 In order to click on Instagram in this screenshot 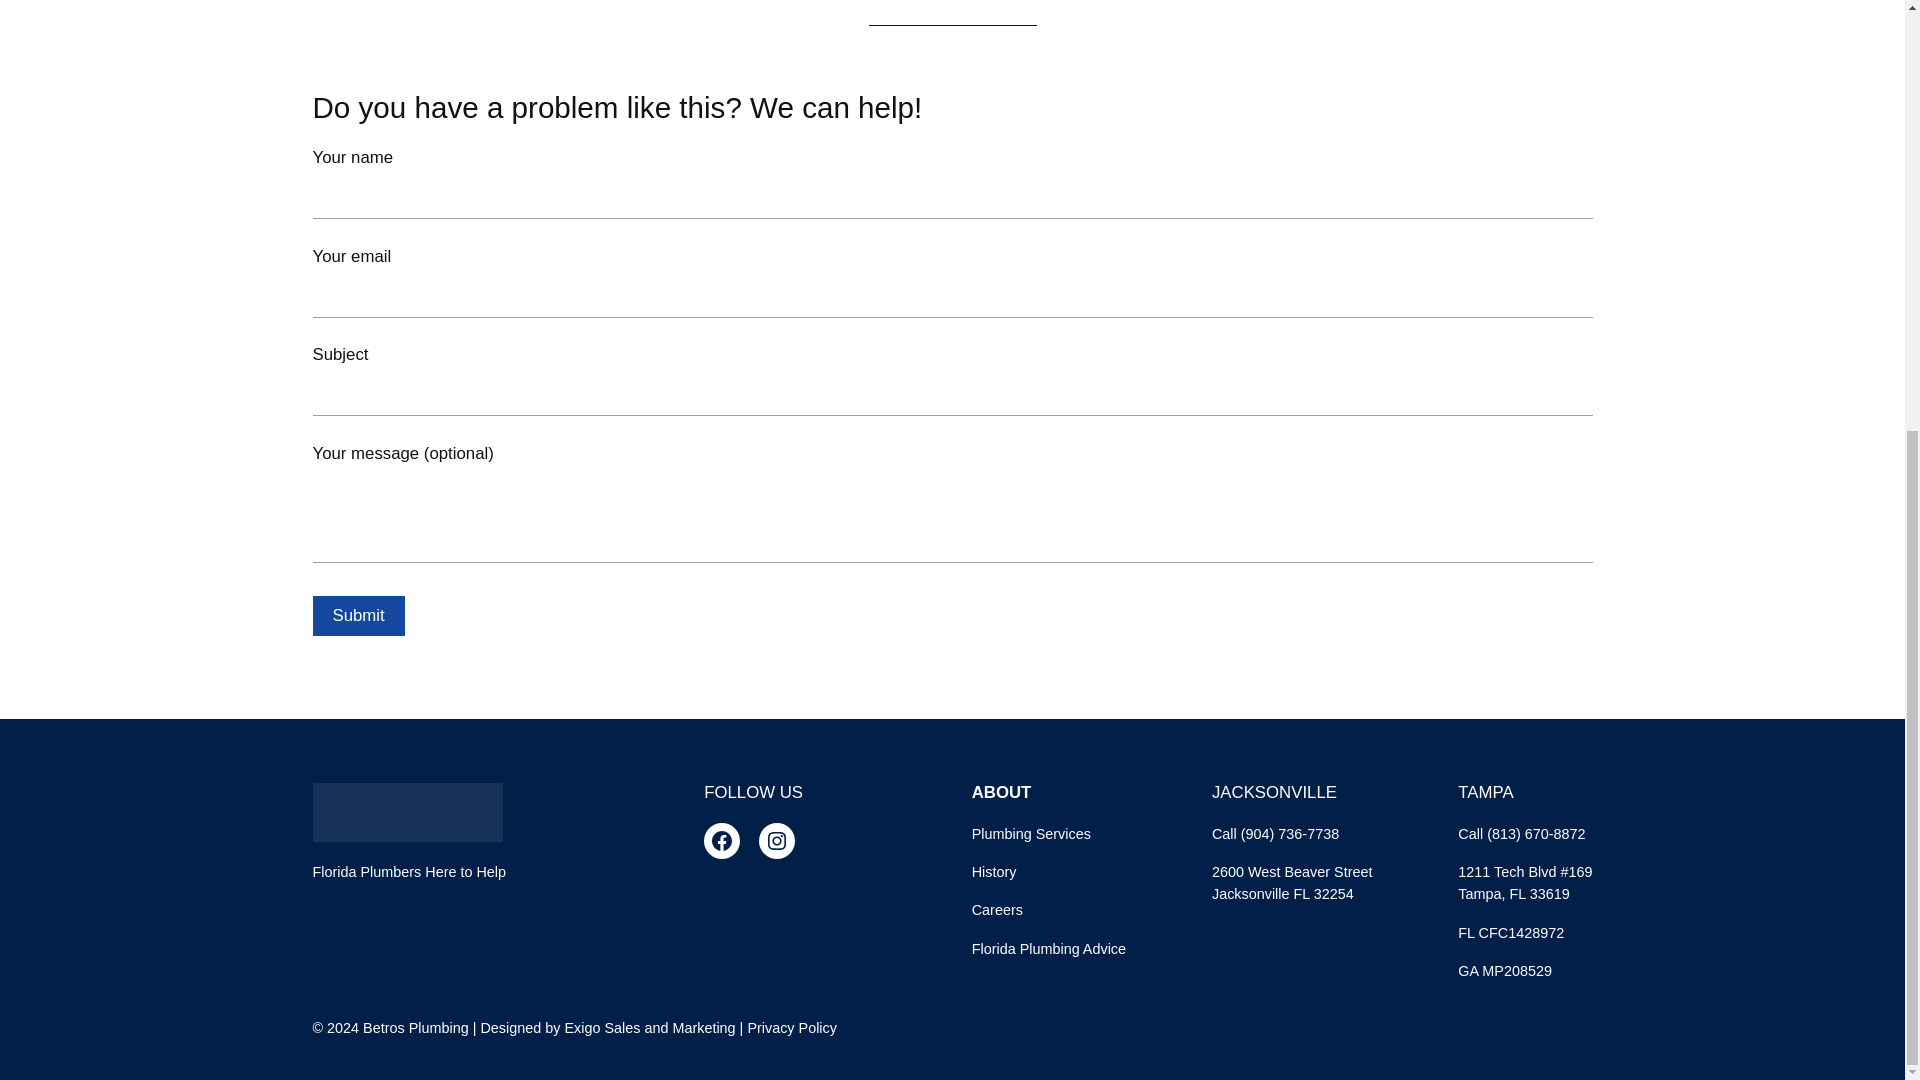, I will do `click(776, 840)`.